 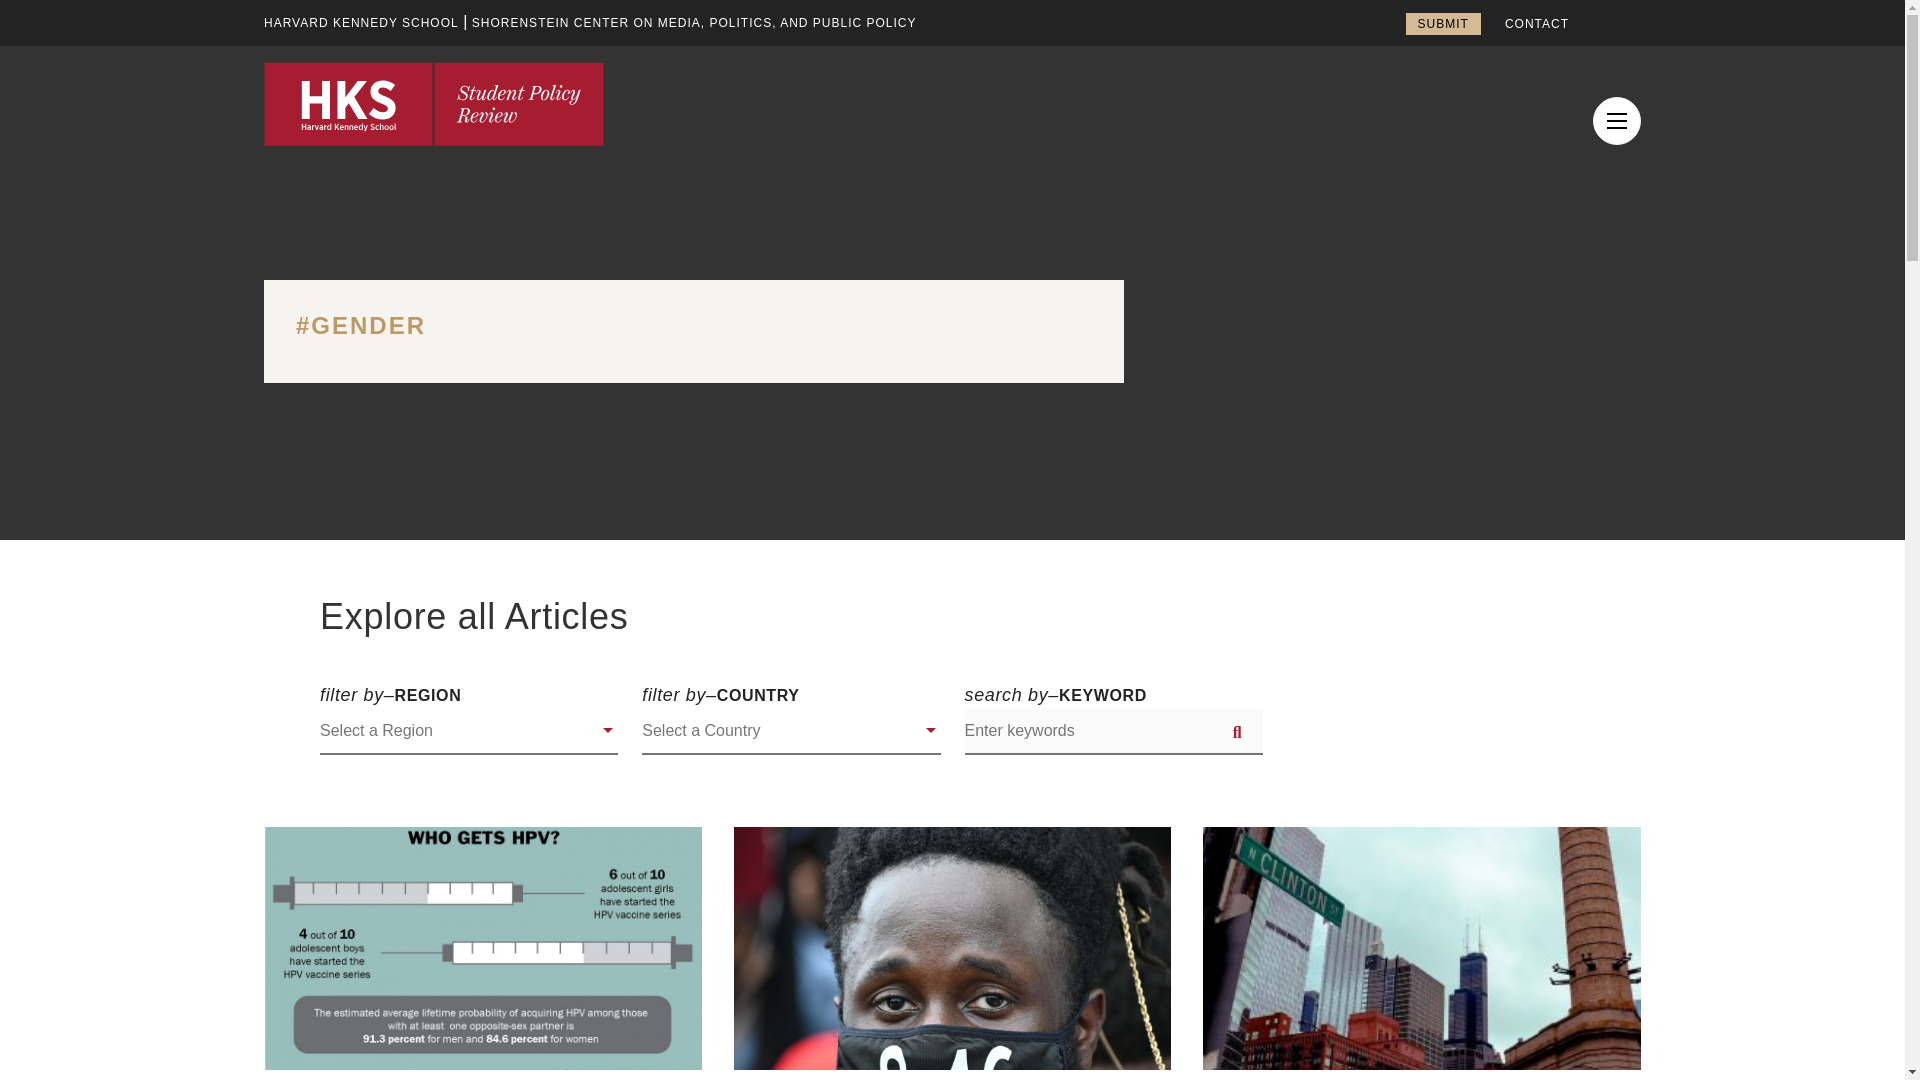 What do you see at coordinates (694, 23) in the screenshot?
I see `Shorenstein Center on Media, Politics, and Public Policy` at bounding box center [694, 23].